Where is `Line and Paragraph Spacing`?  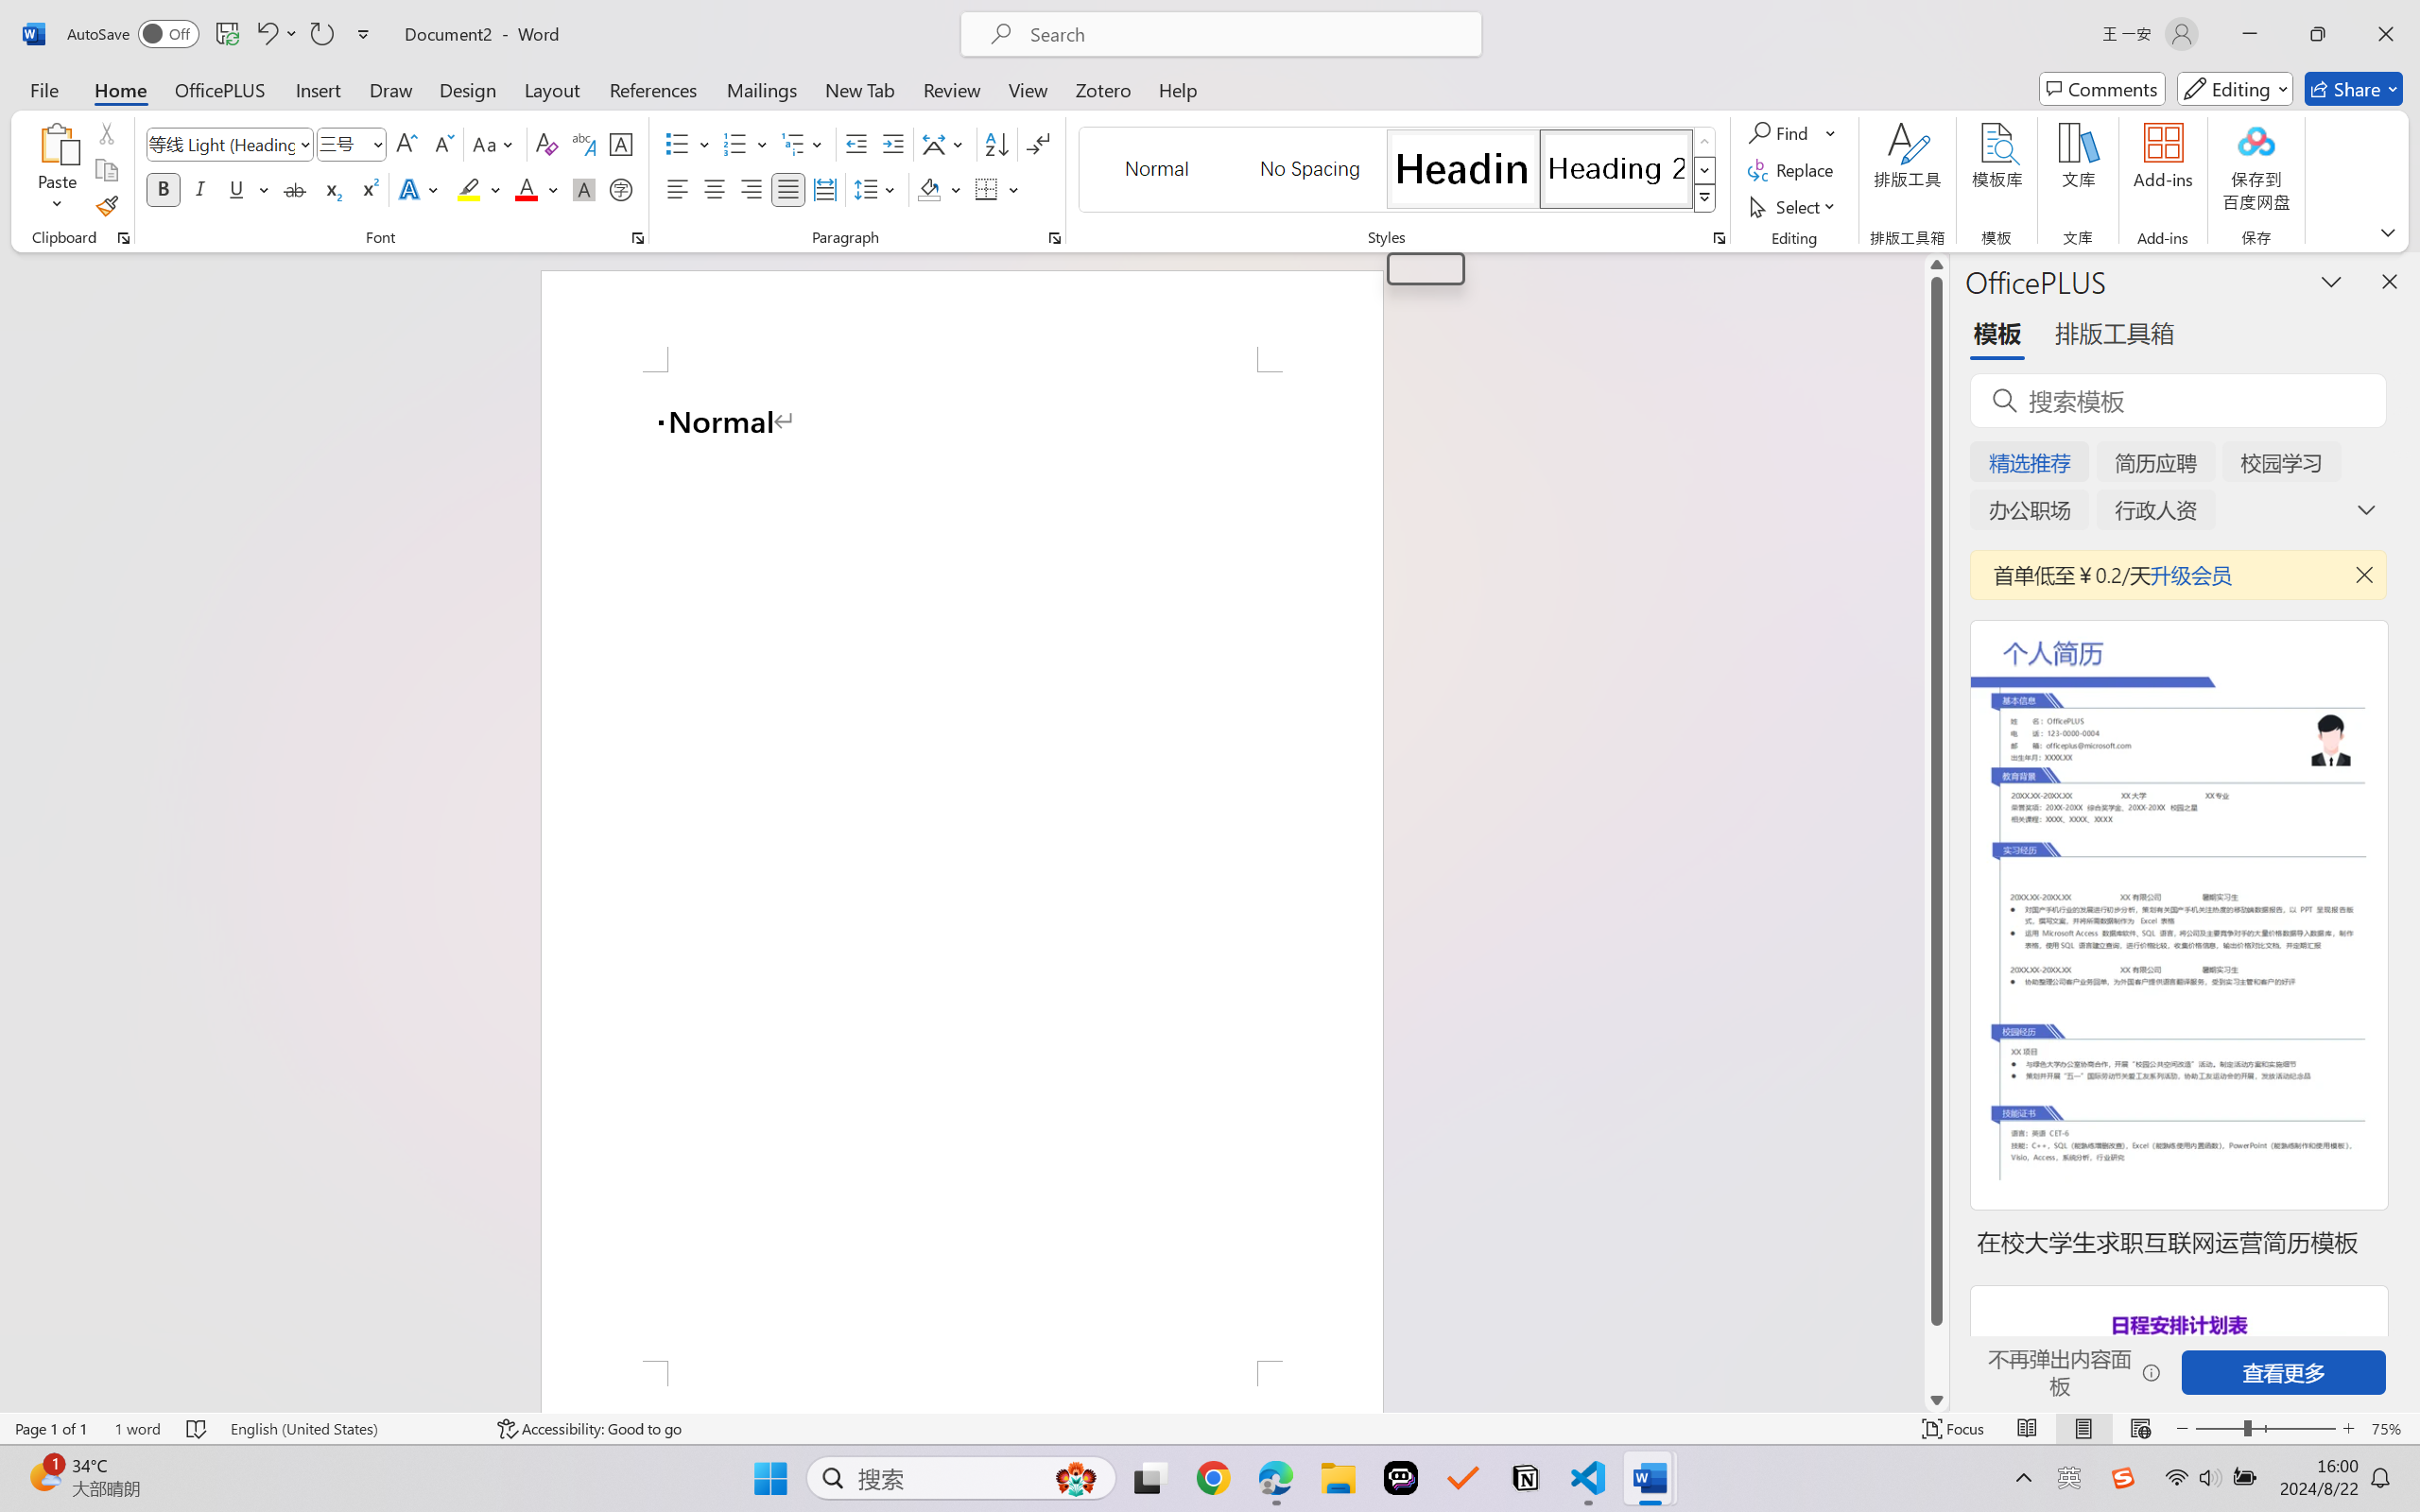 Line and Paragraph Spacing is located at coordinates (877, 189).